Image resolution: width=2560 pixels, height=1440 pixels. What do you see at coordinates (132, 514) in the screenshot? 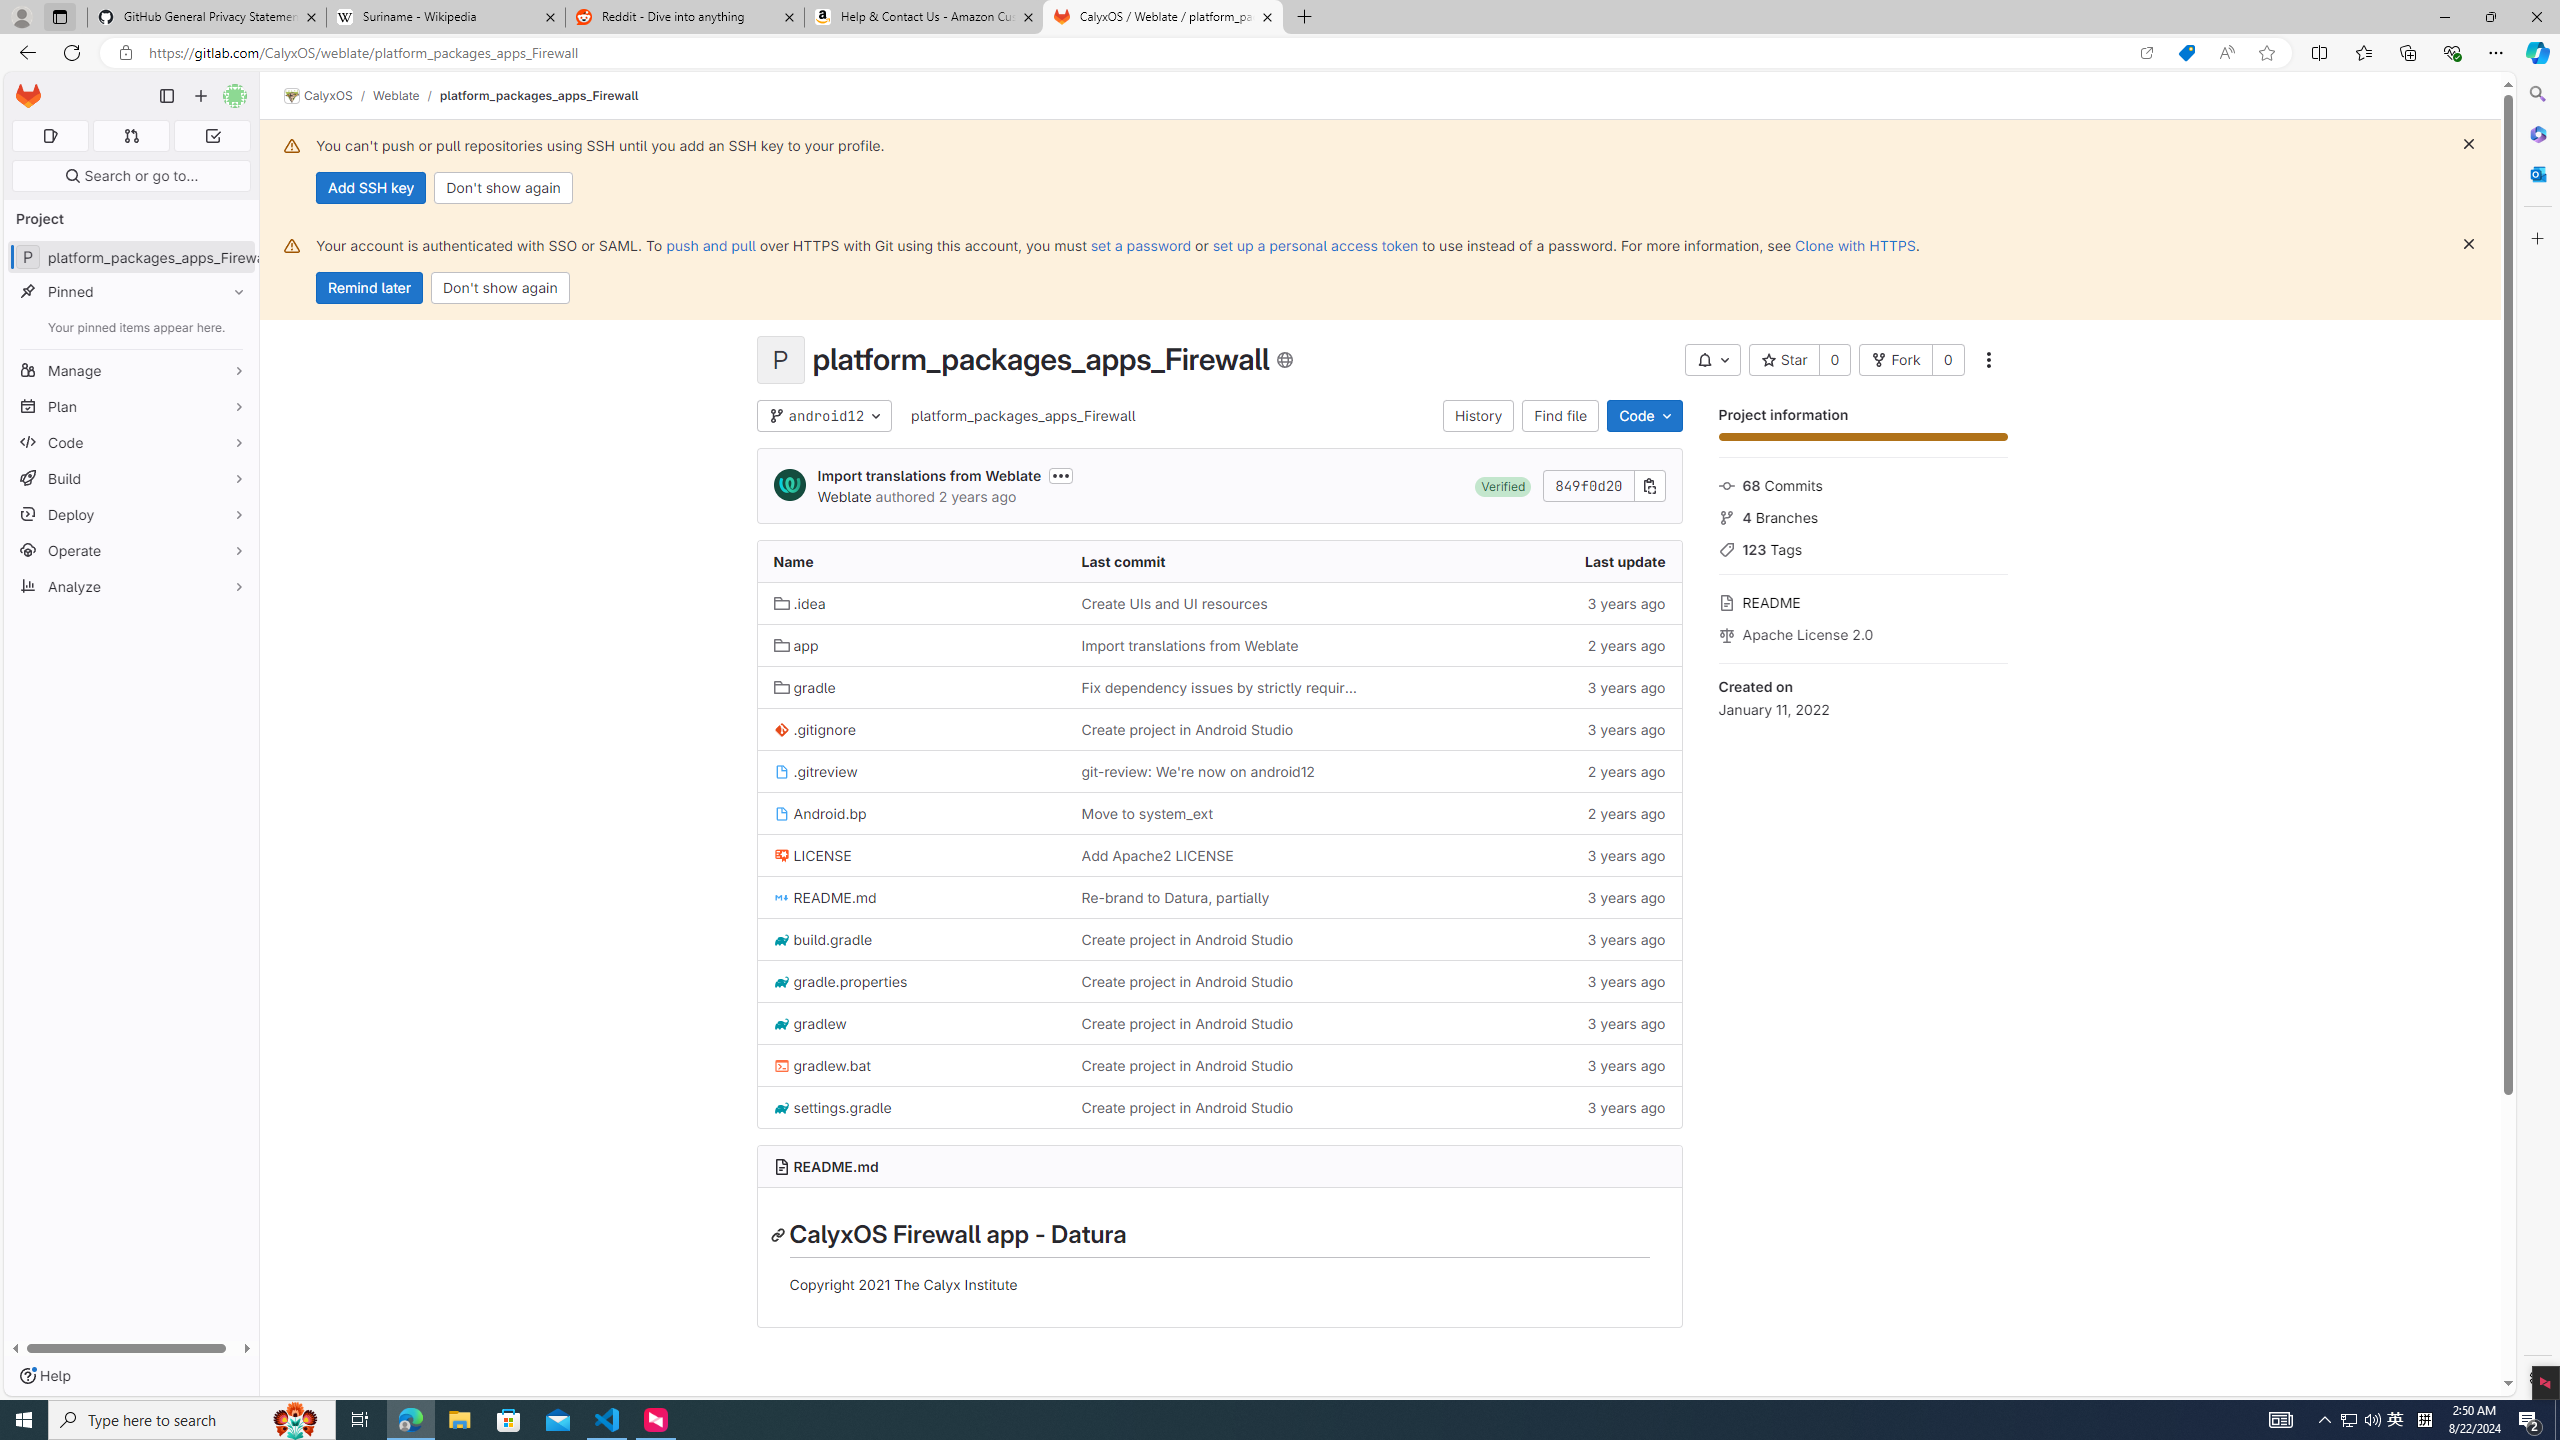
I see `Deploy` at bounding box center [132, 514].